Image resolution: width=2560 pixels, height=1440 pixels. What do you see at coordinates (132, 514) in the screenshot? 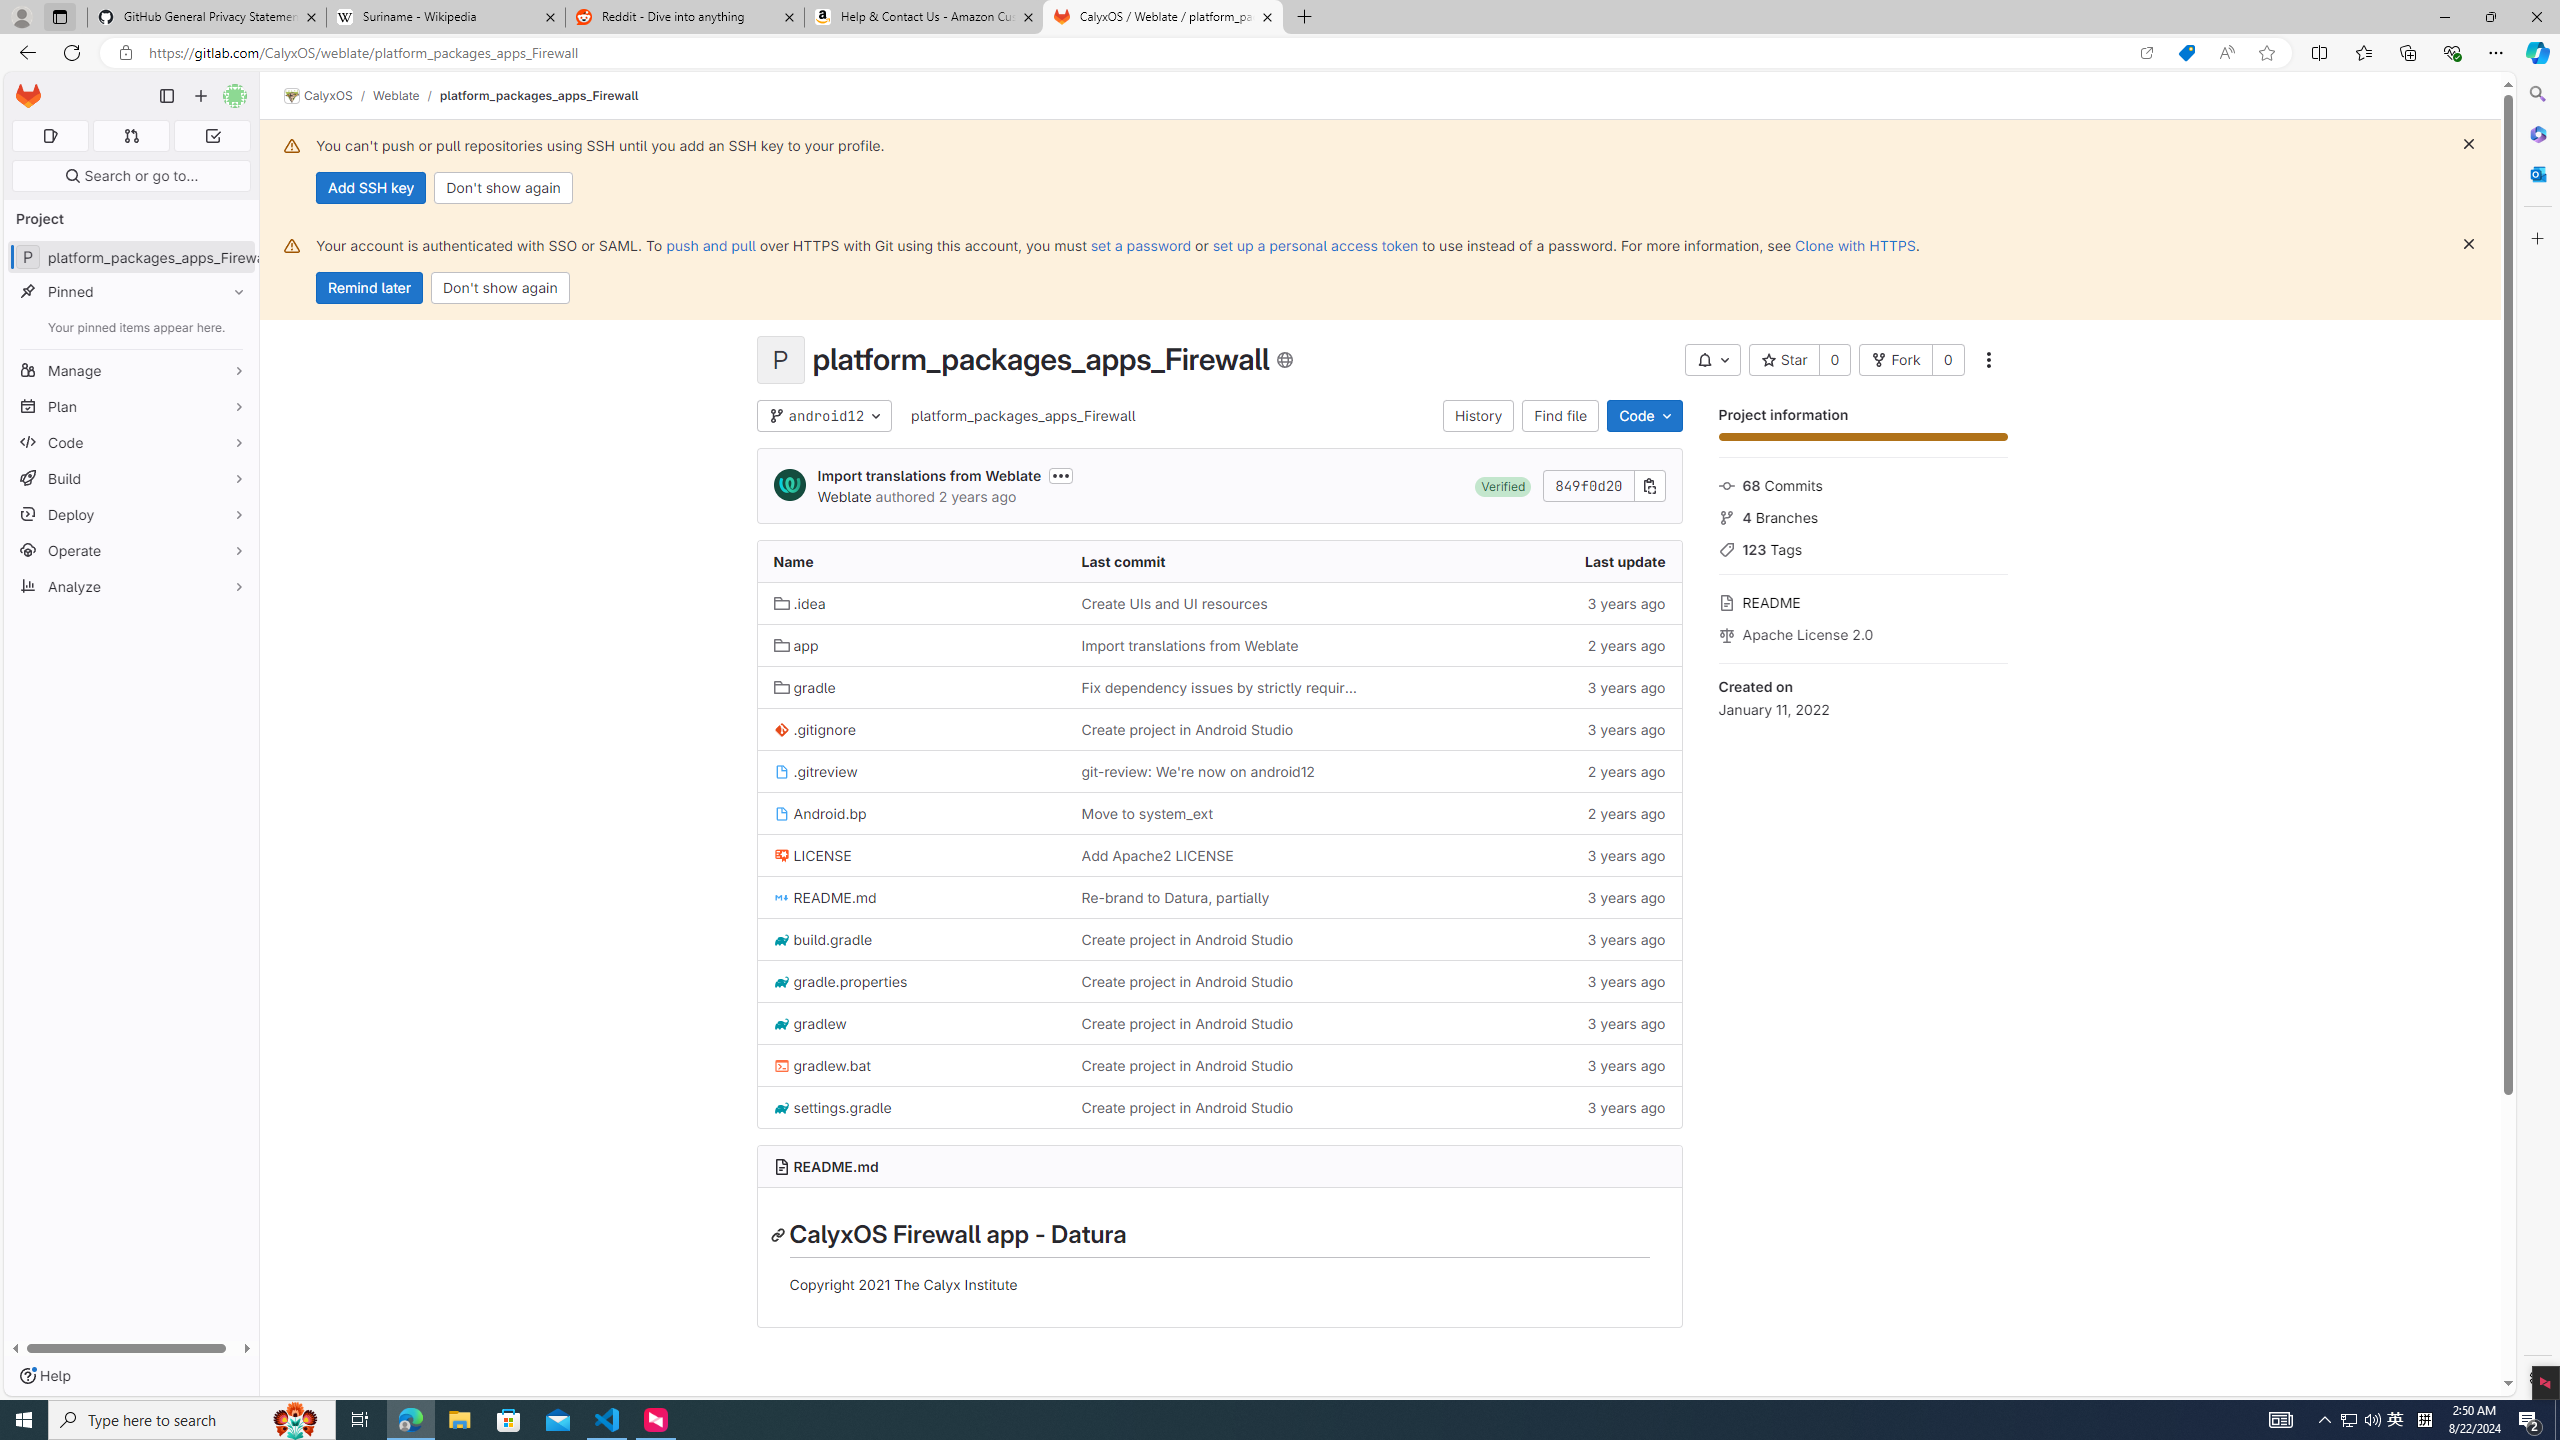
I see `Deploy` at bounding box center [132, 514].